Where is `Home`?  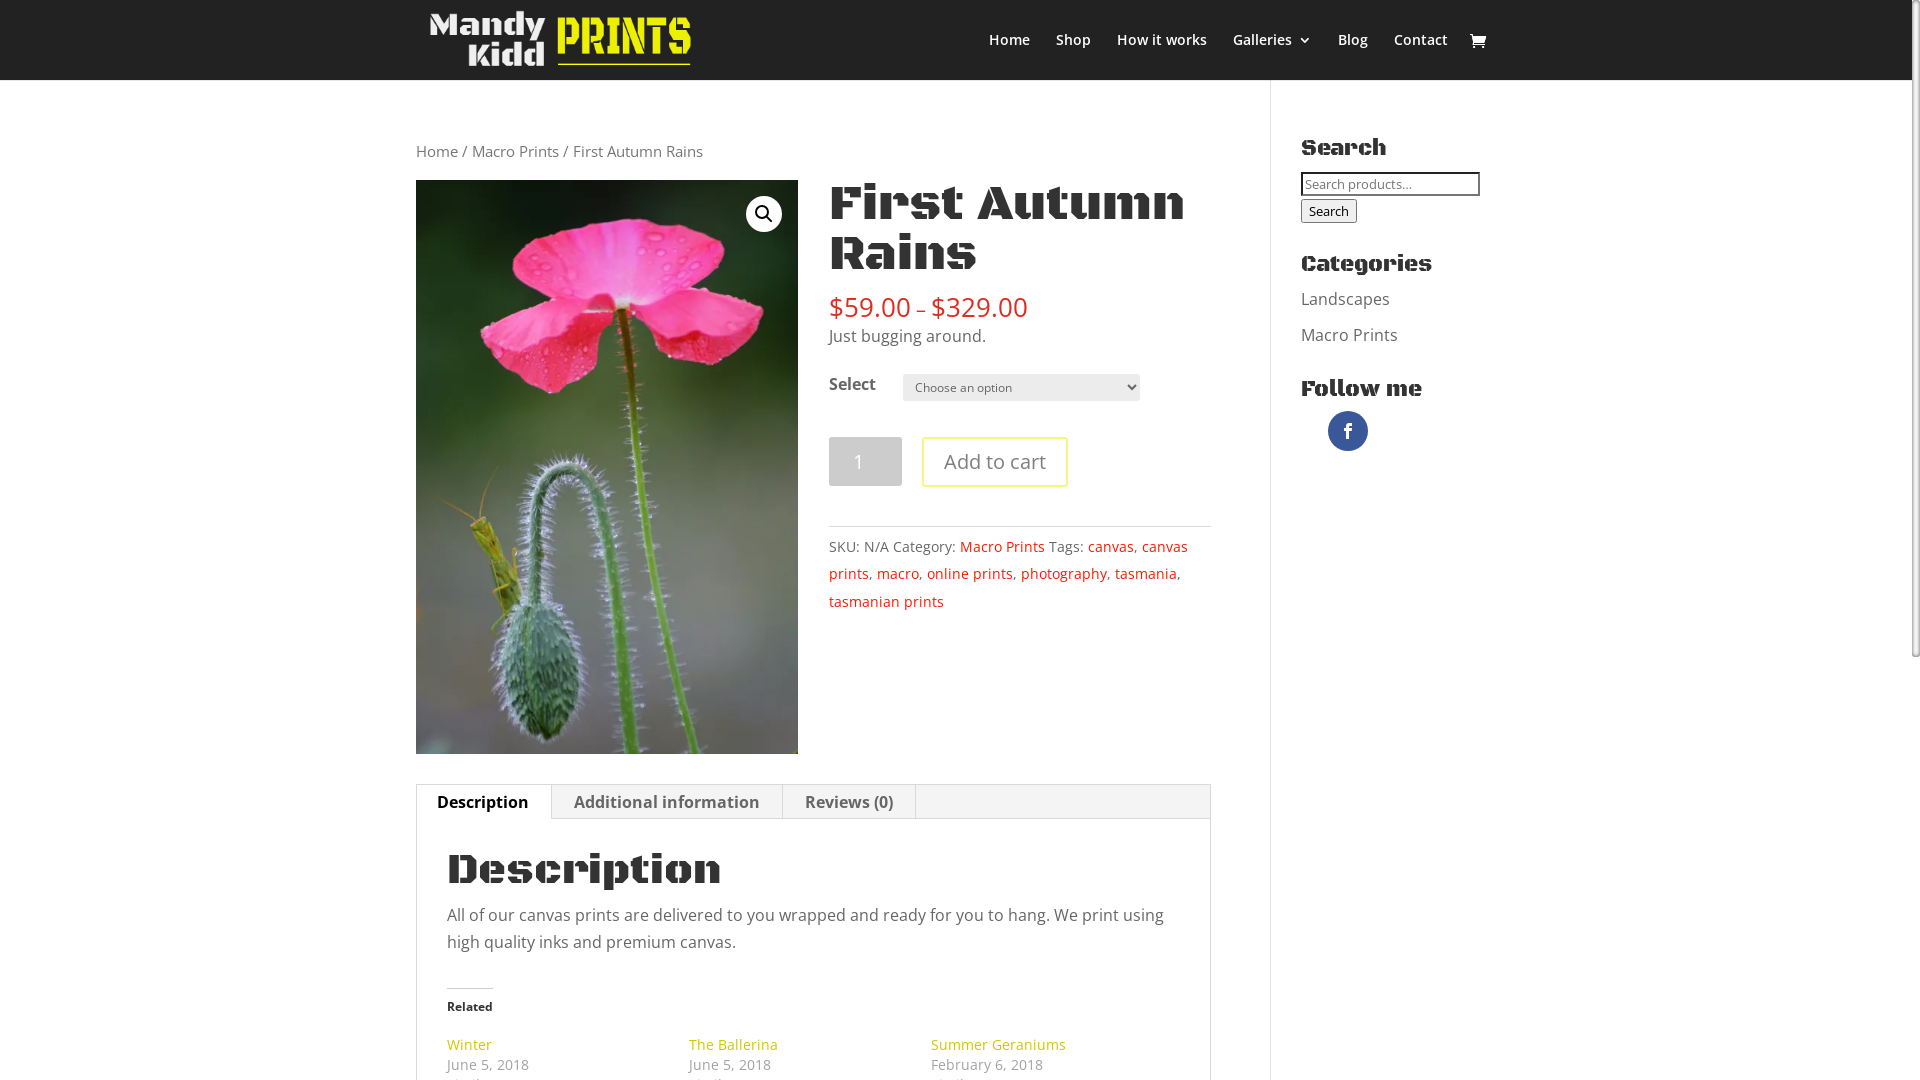
Home is located at coordinates (1010, 56).